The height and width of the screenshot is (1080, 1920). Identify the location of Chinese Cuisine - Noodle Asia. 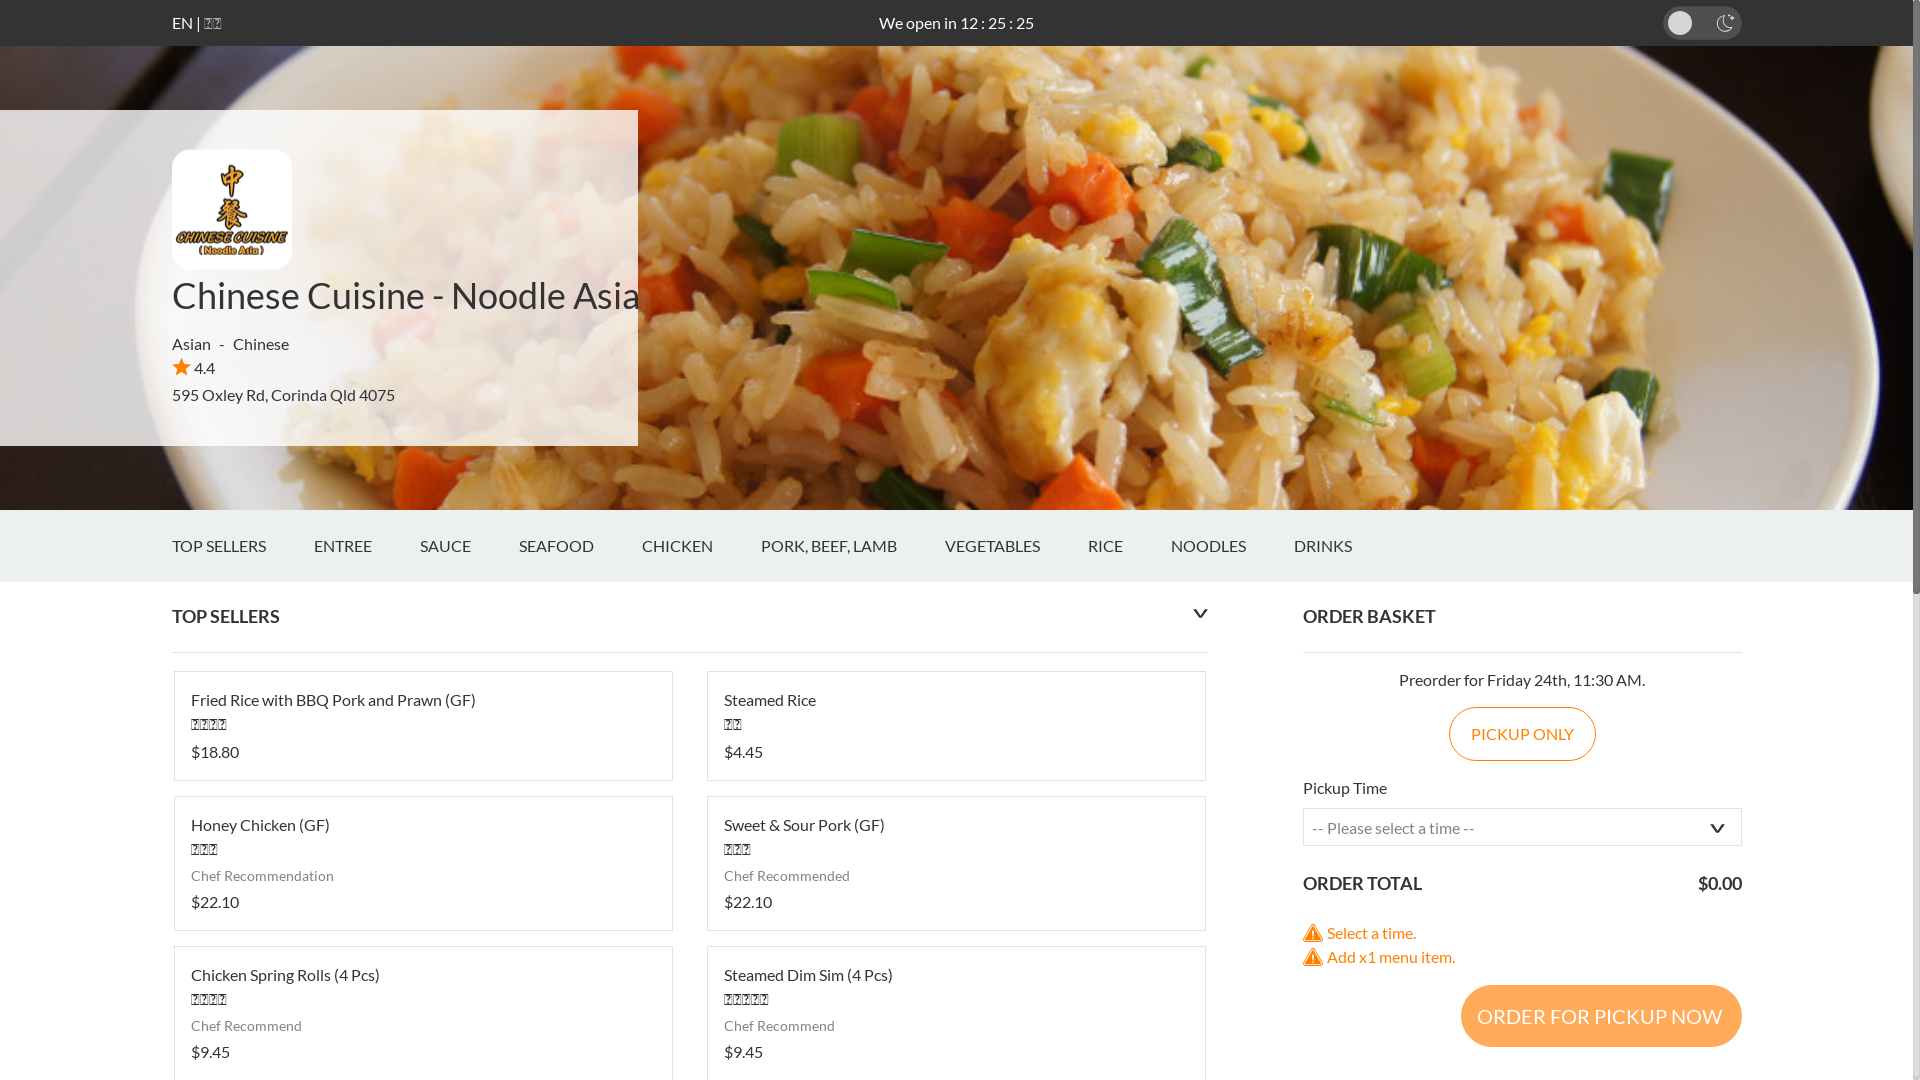
(406, 295).